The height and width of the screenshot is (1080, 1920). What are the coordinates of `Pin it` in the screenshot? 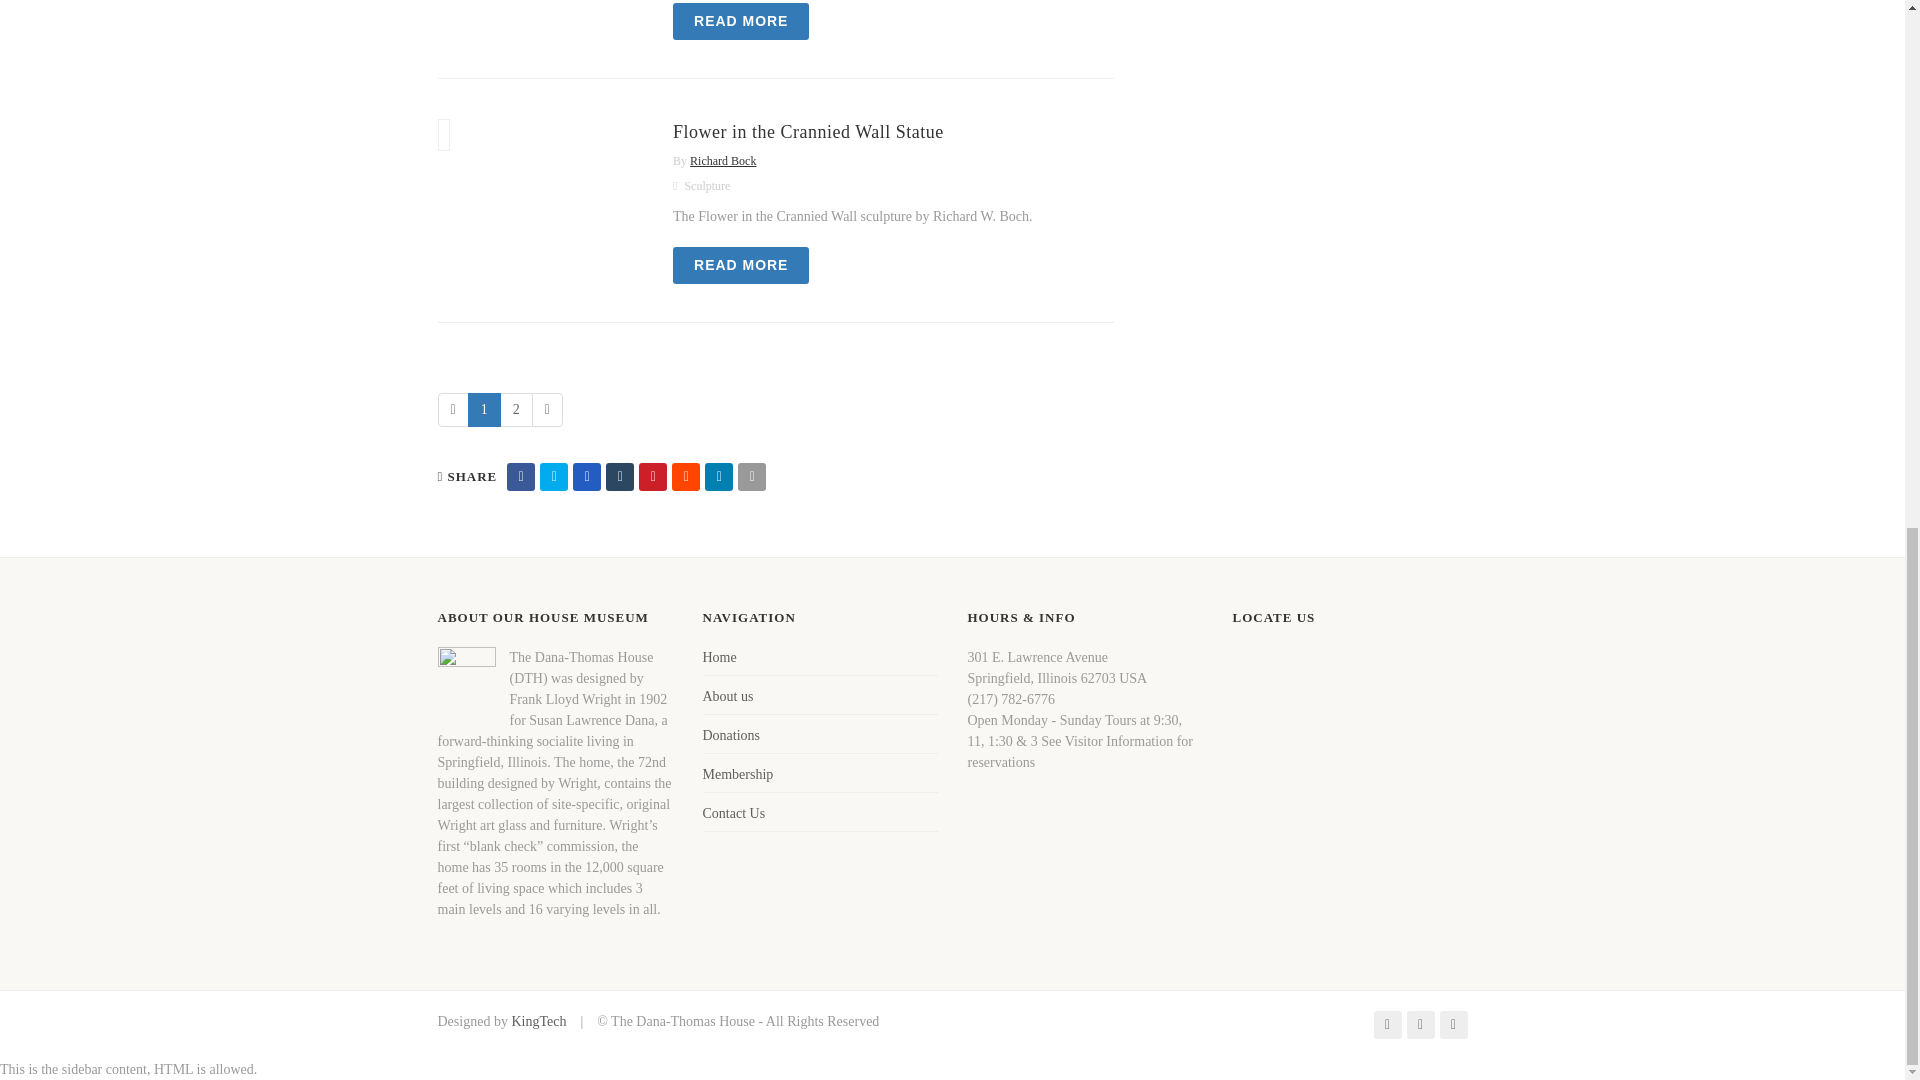 It's located at (652, 477).